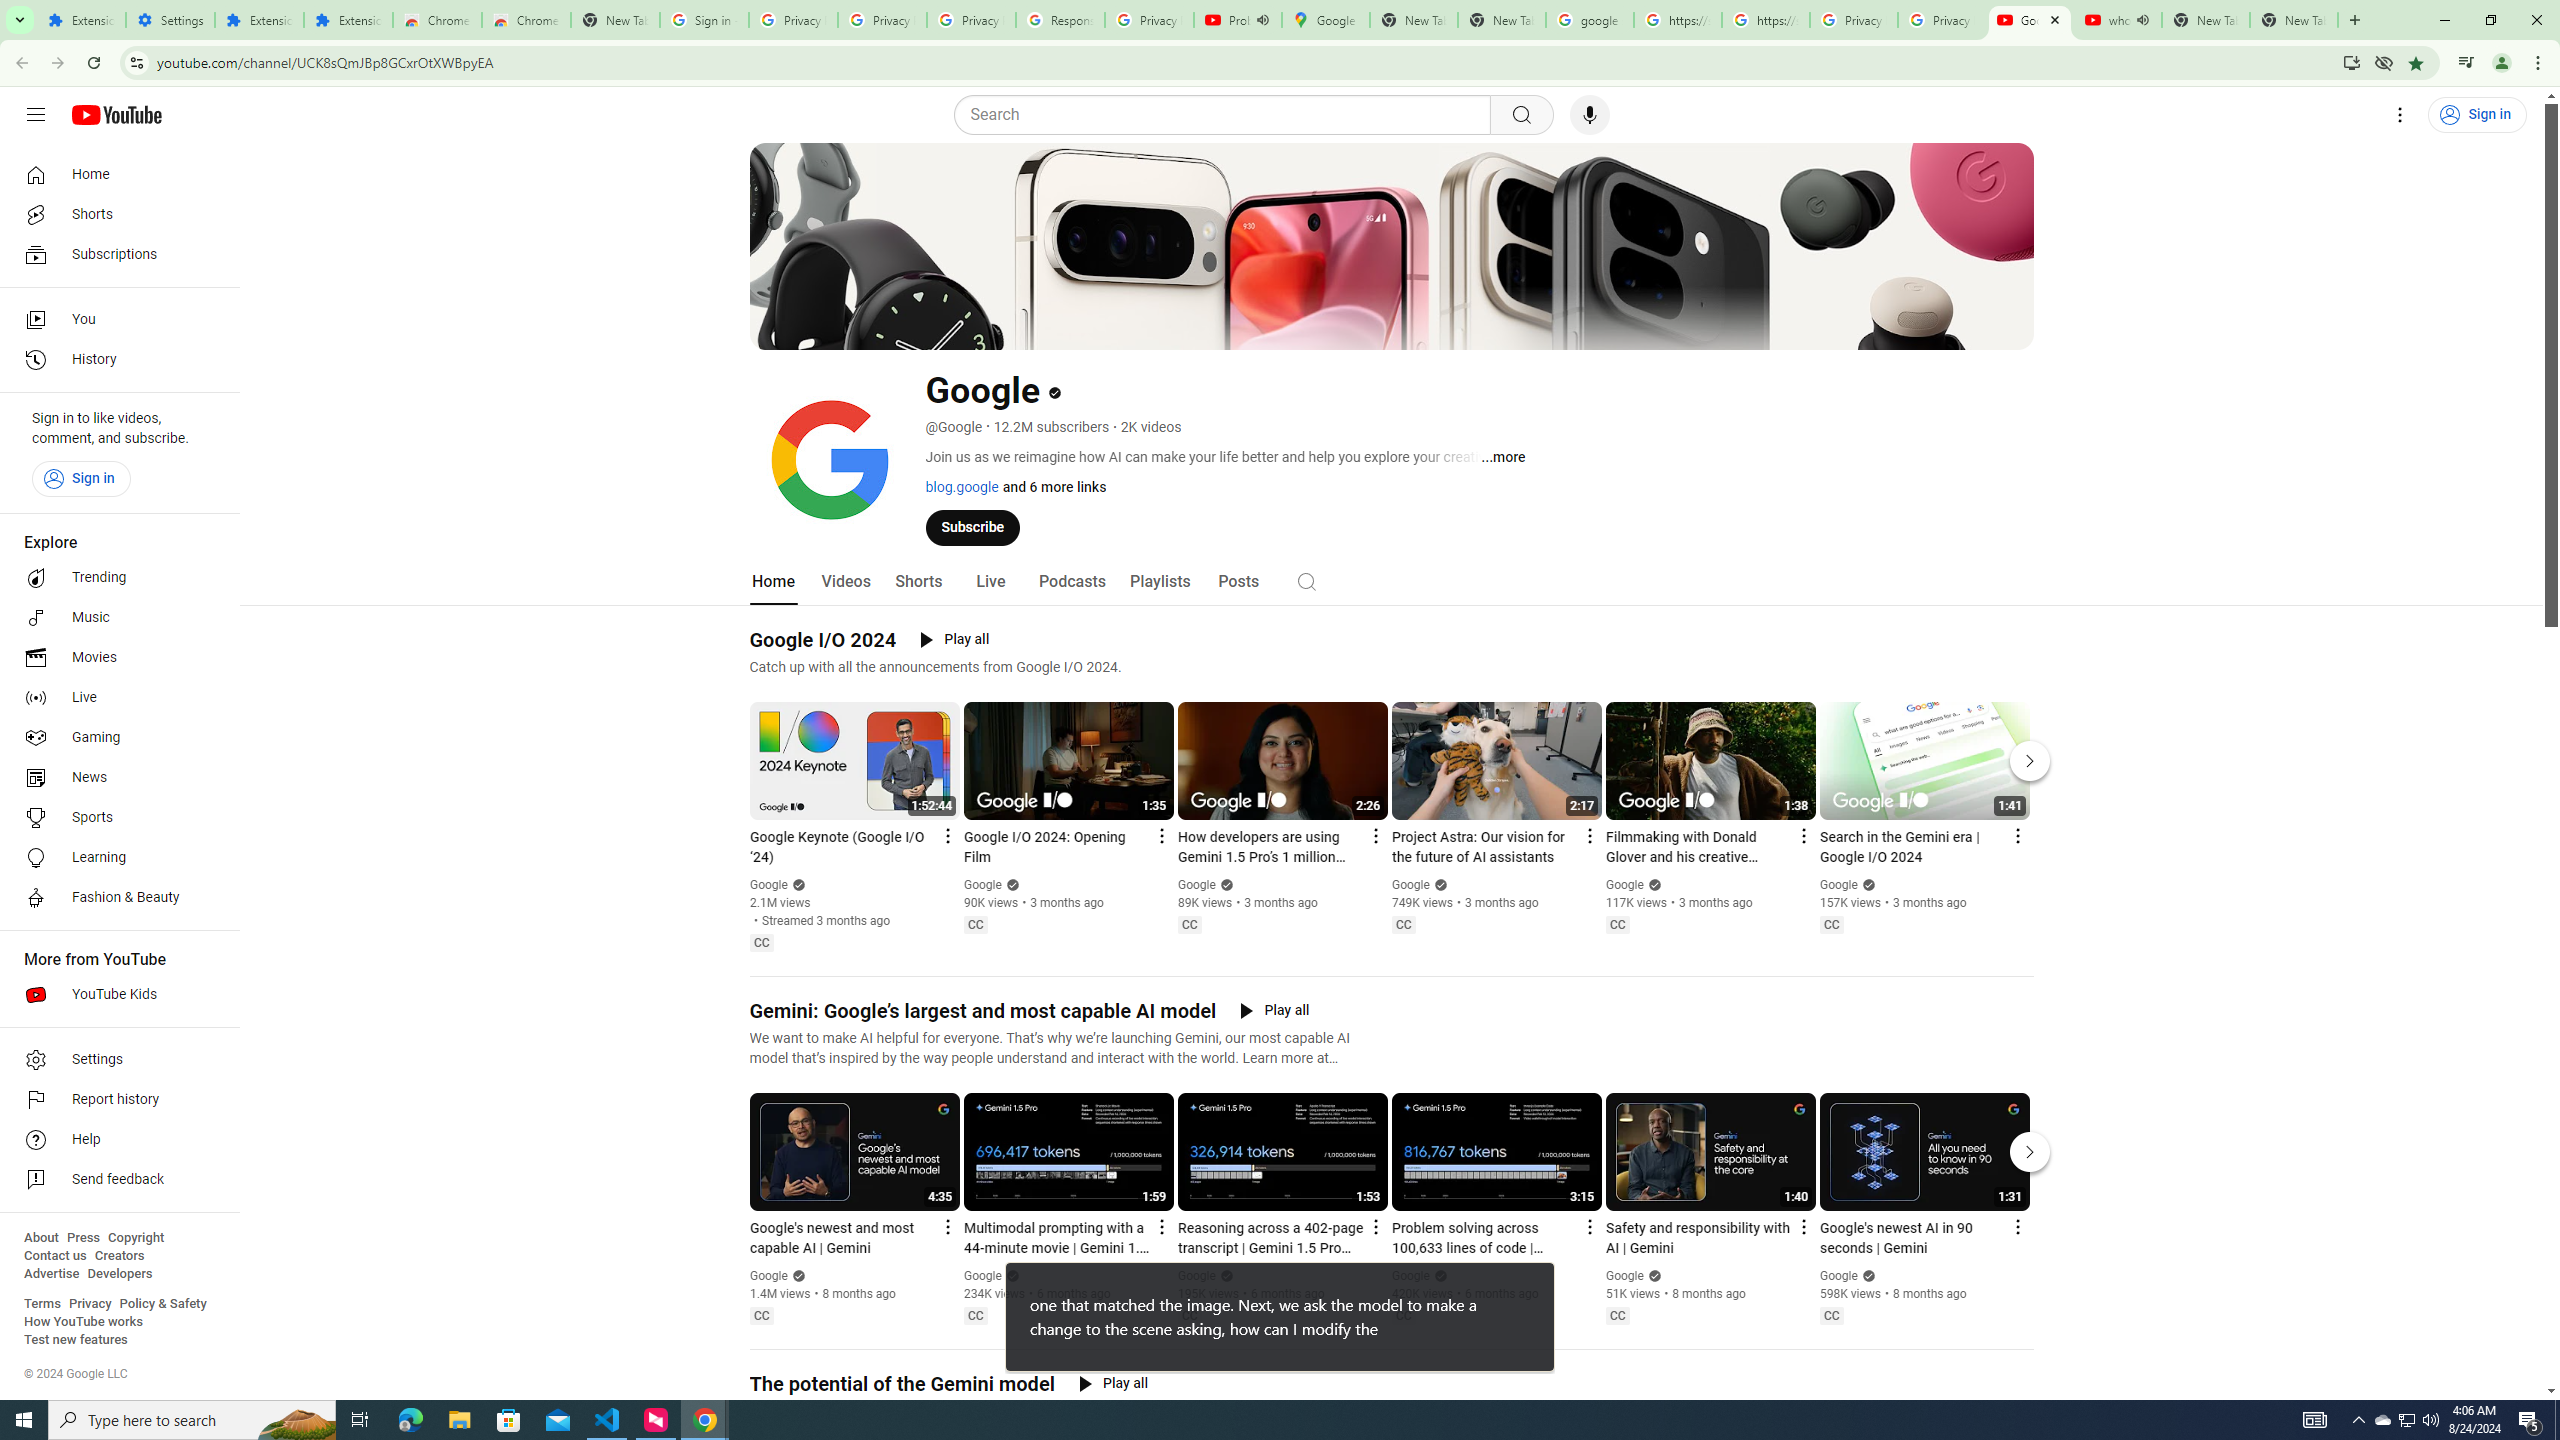  I want to click on Send feedback, so click(114, 1180).